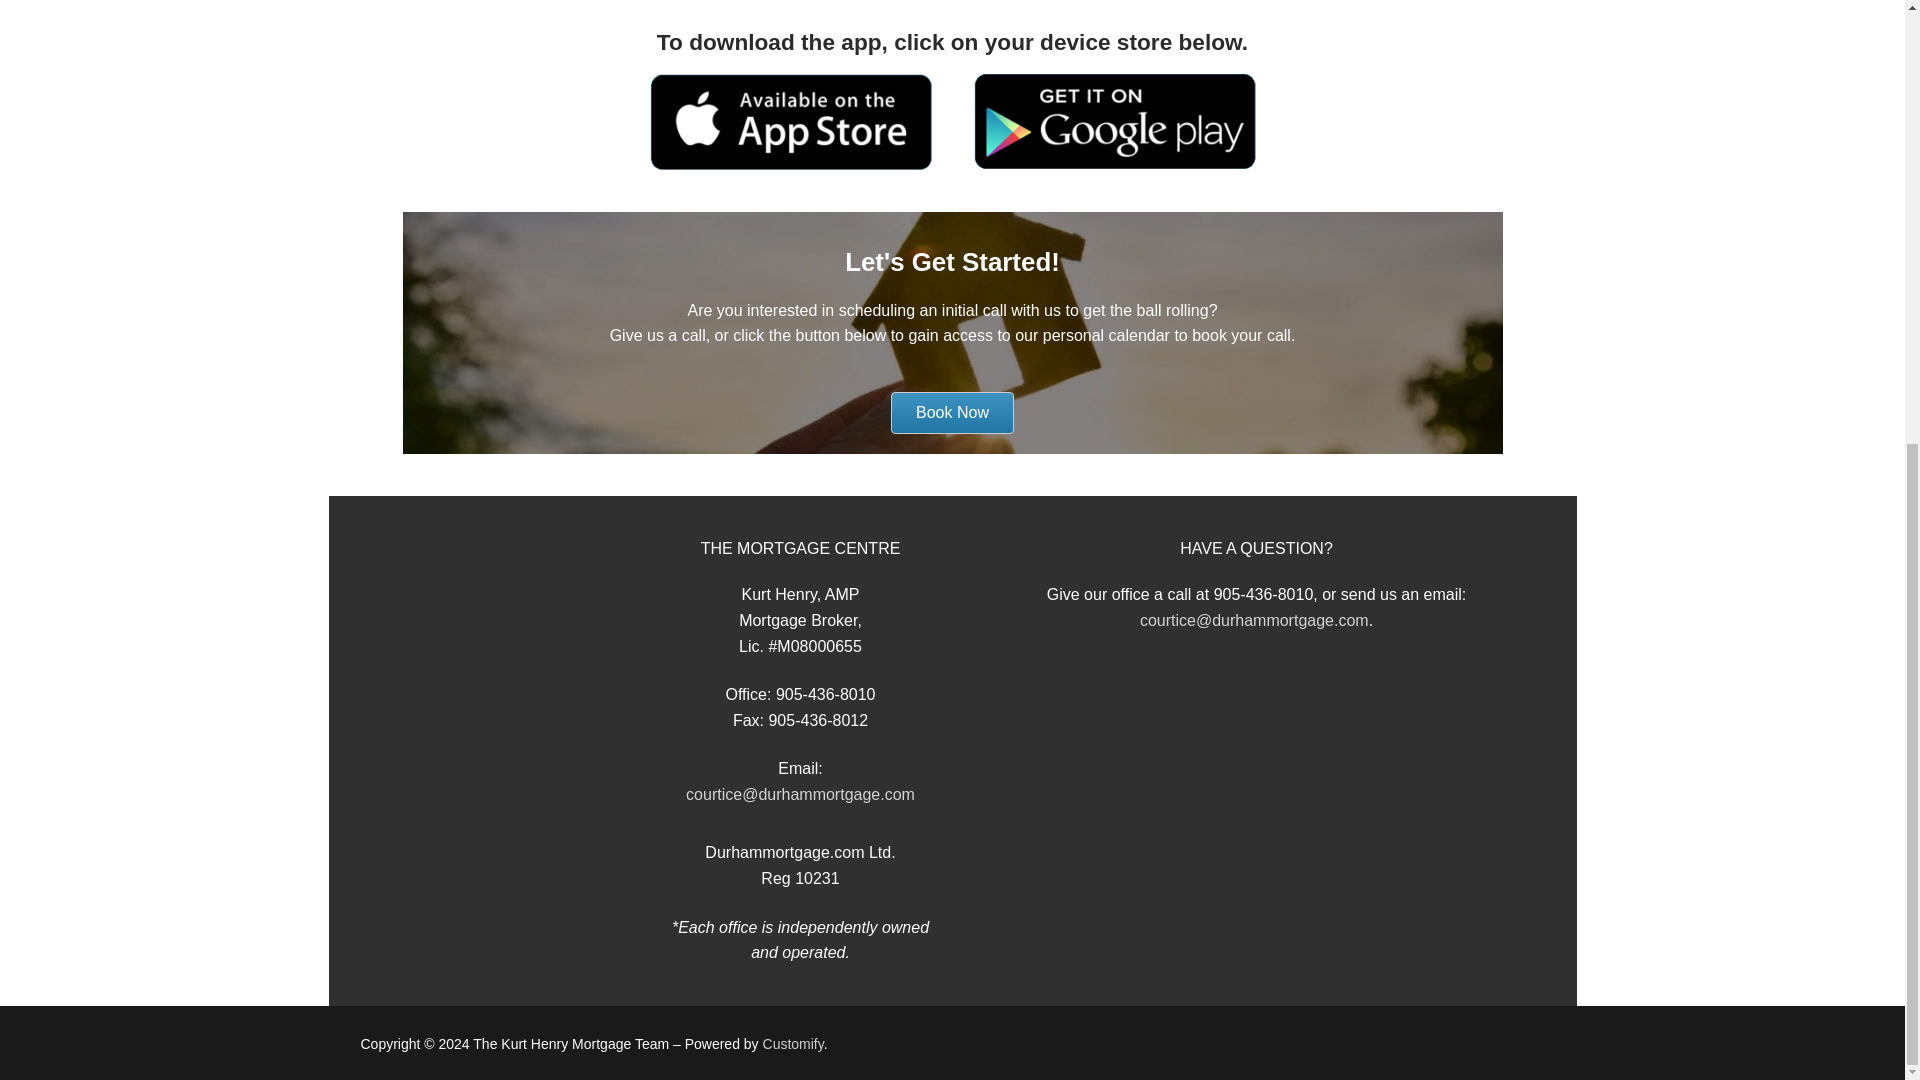 The width and height of the screenshot is (1920, 1080). Describe the element at coordinates (792, 1043) in the screenshot. I see `Customify` at that location.